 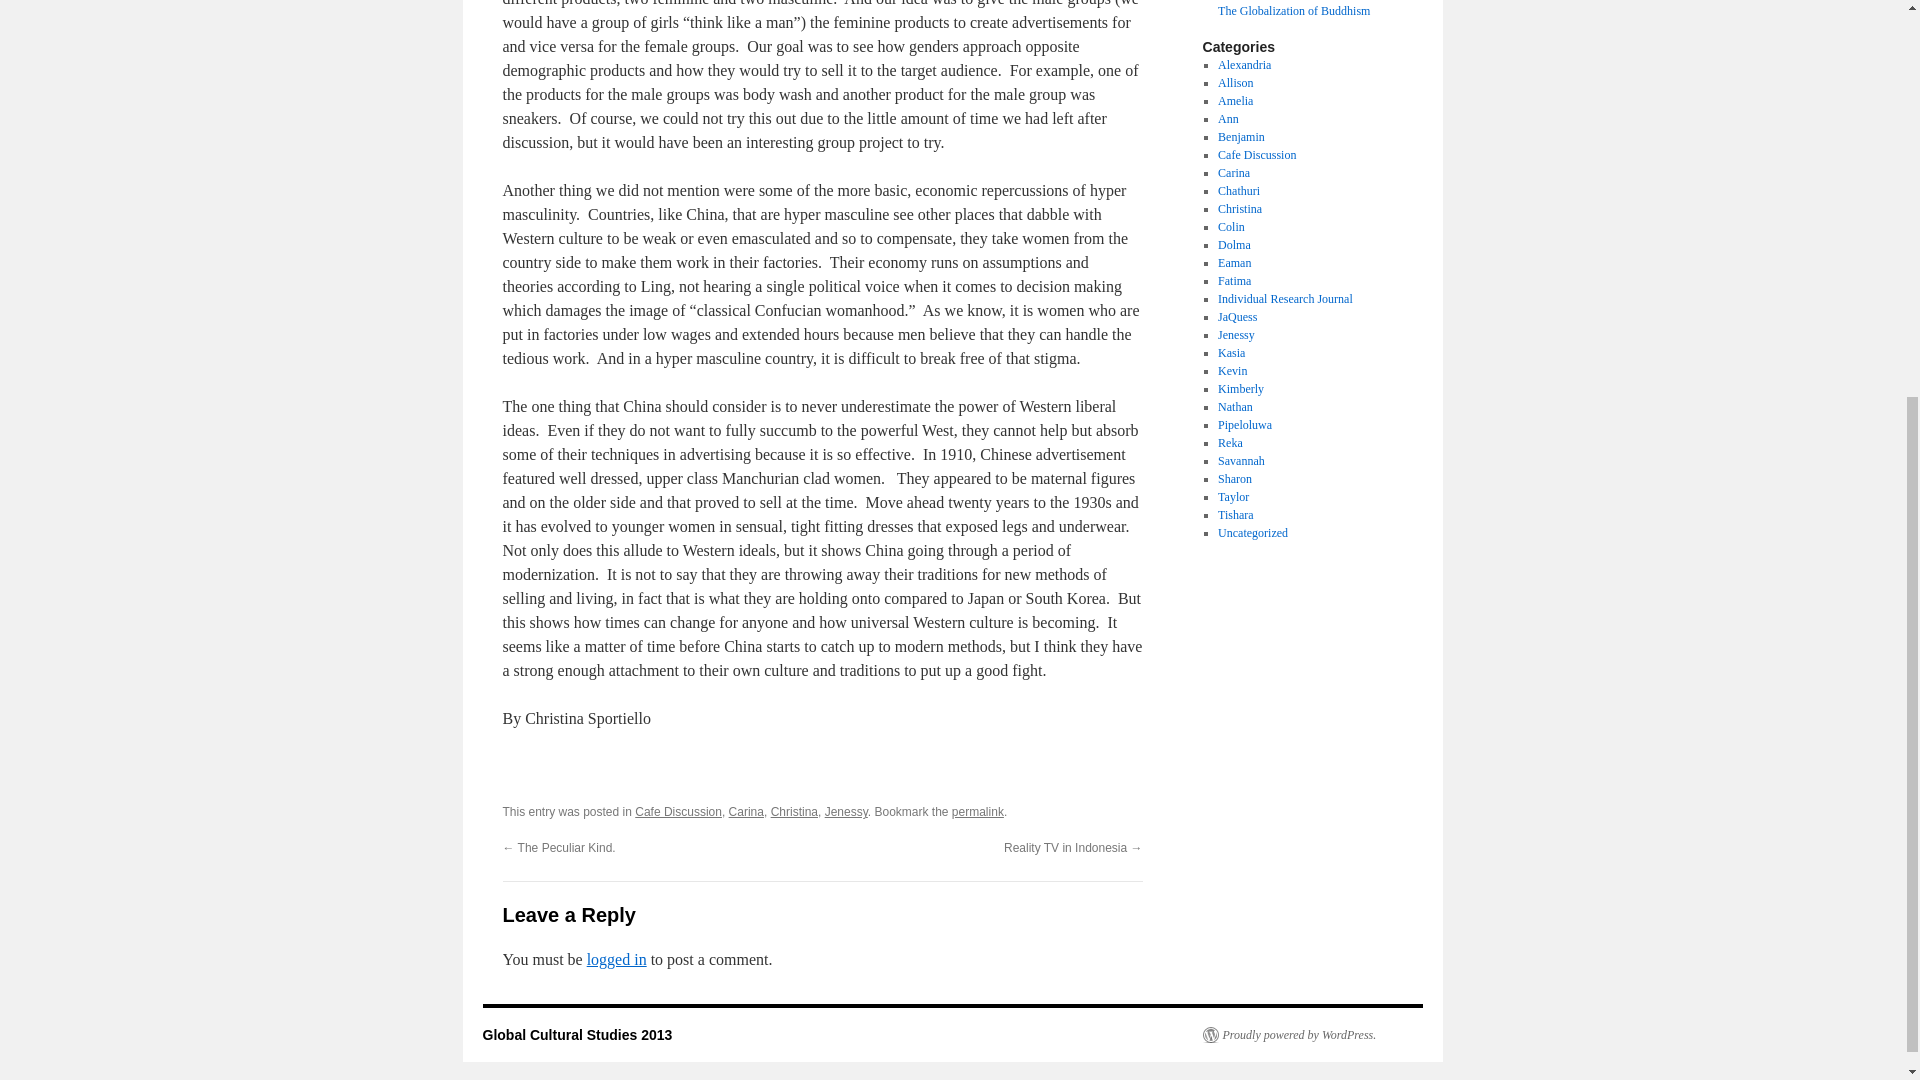 I want to click on Carina, so click(x=746, y=811).